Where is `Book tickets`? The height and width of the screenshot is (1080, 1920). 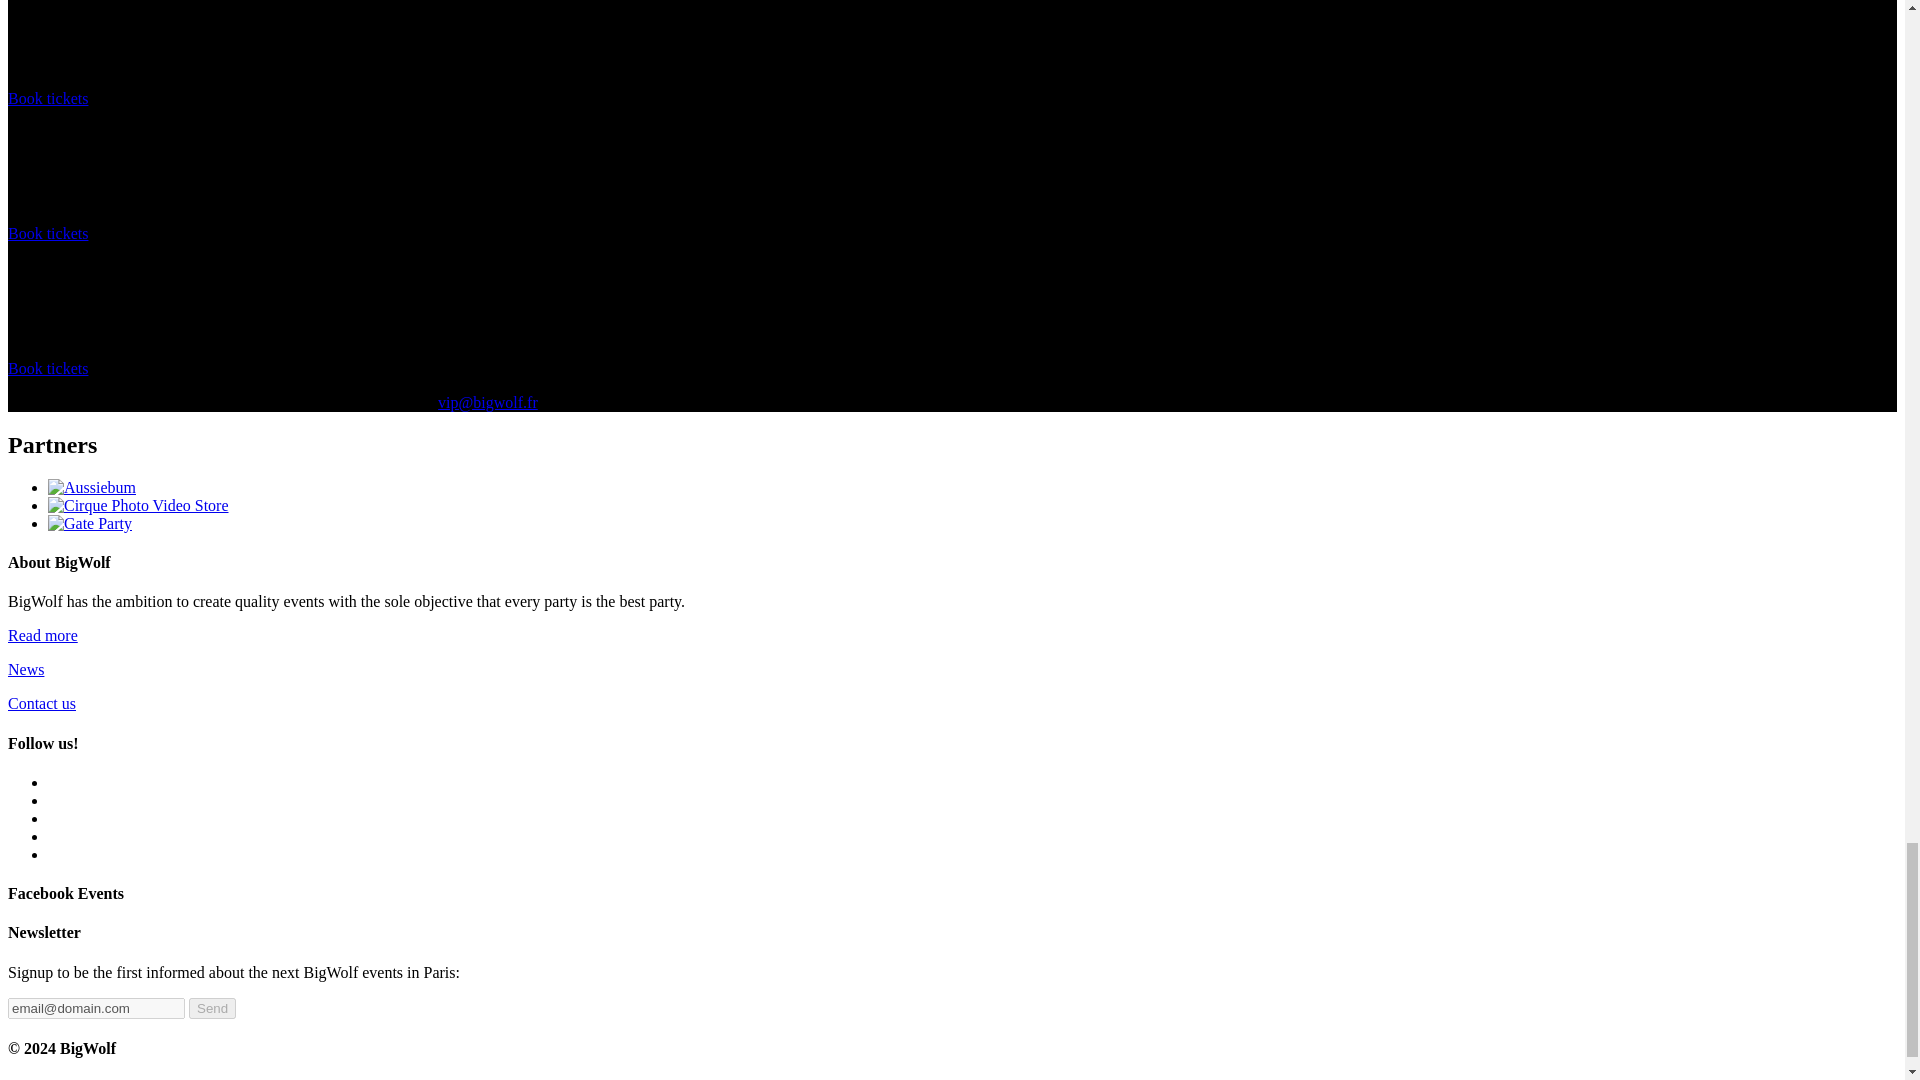 Book tickets is located at coordinates (48, 98).